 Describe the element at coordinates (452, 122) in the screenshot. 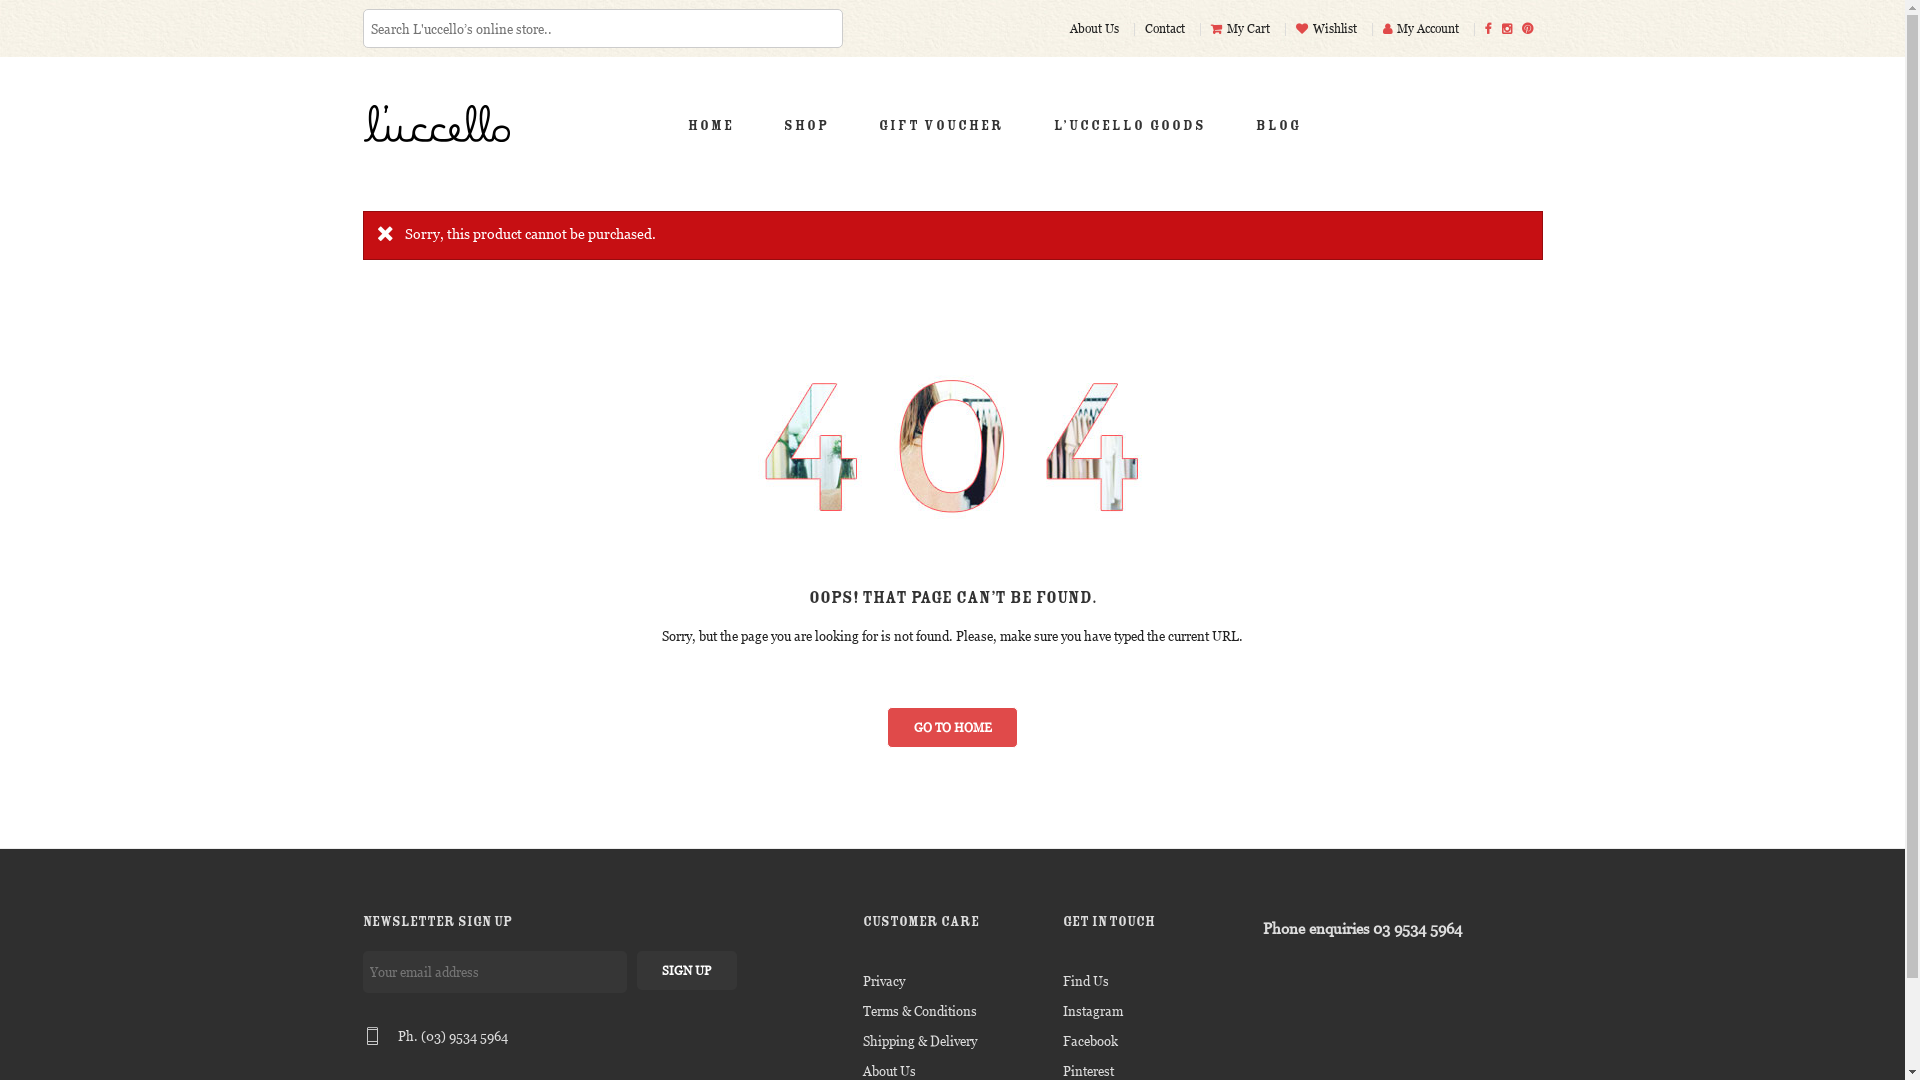

I see `L'uccello - Vintage Haberdashery & Fancy Goods` at that location.